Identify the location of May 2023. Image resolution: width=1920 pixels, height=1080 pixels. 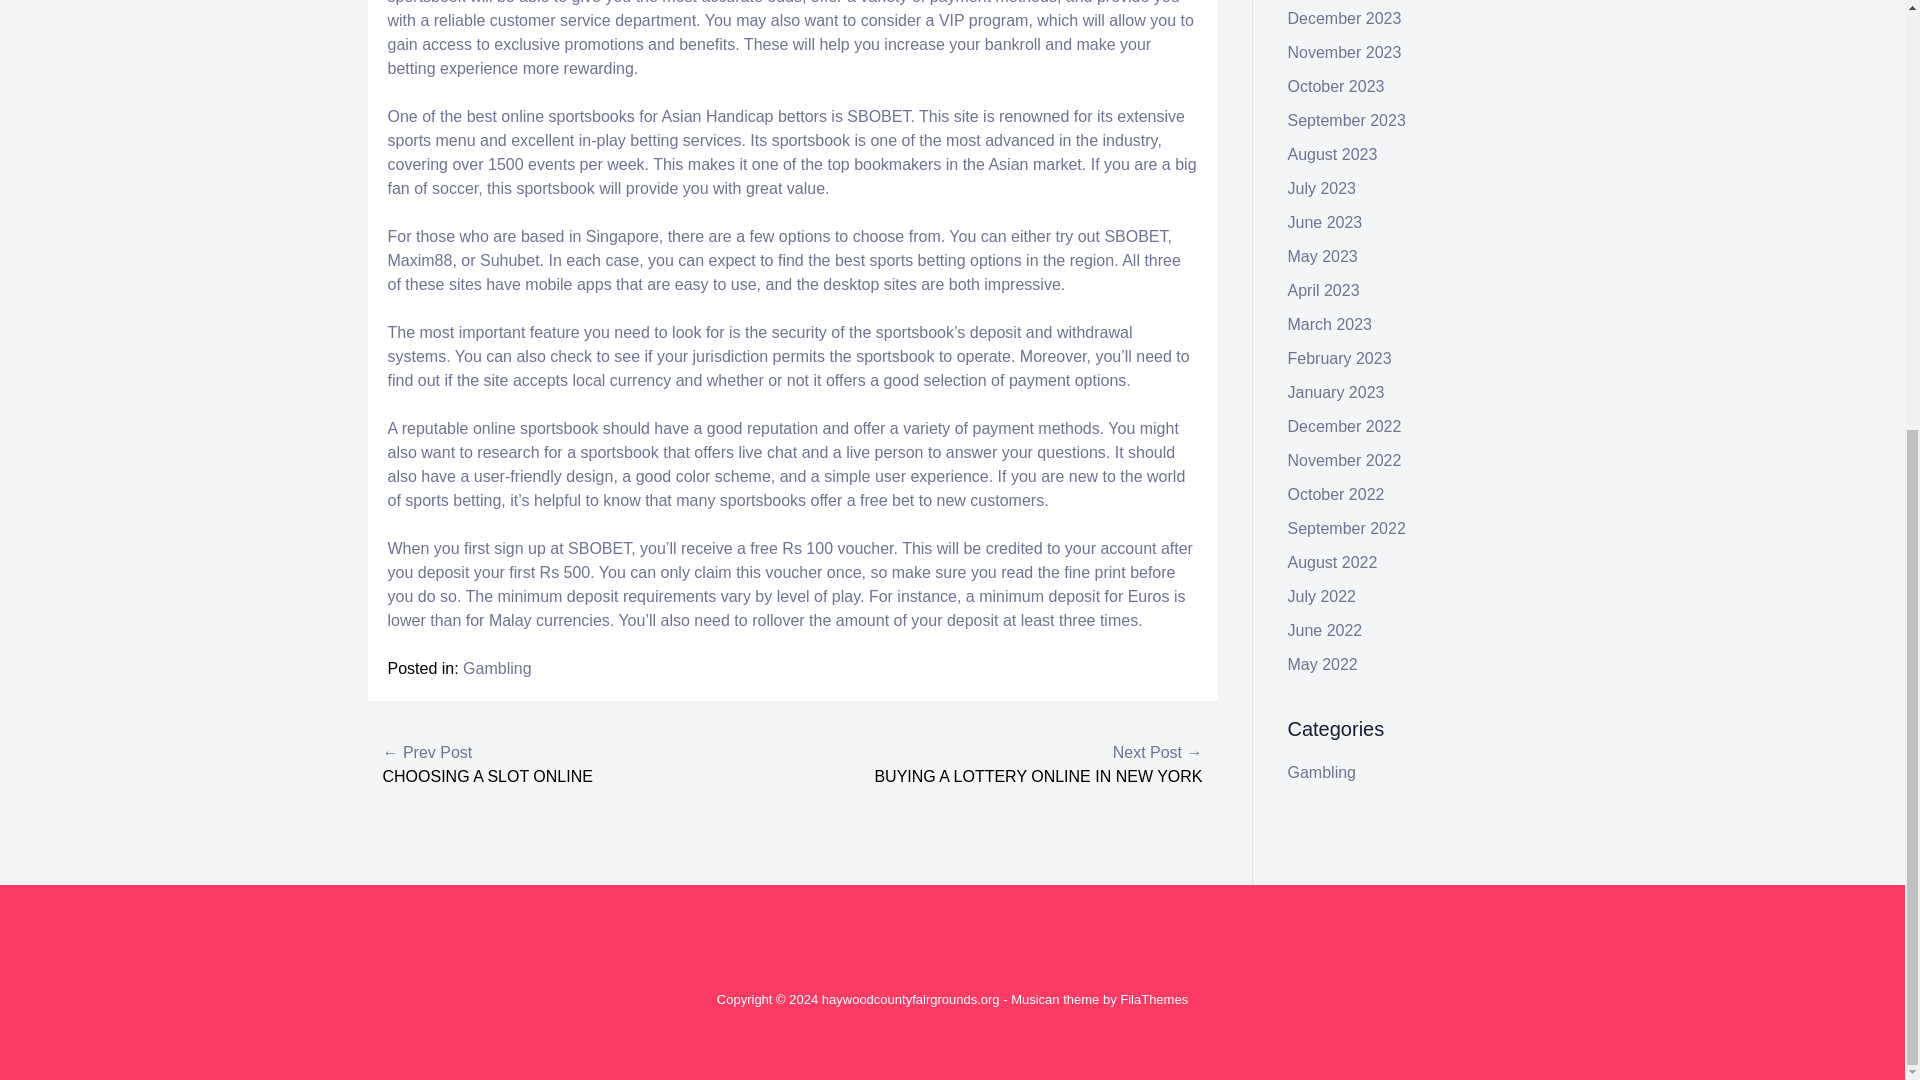
(1322, 256).